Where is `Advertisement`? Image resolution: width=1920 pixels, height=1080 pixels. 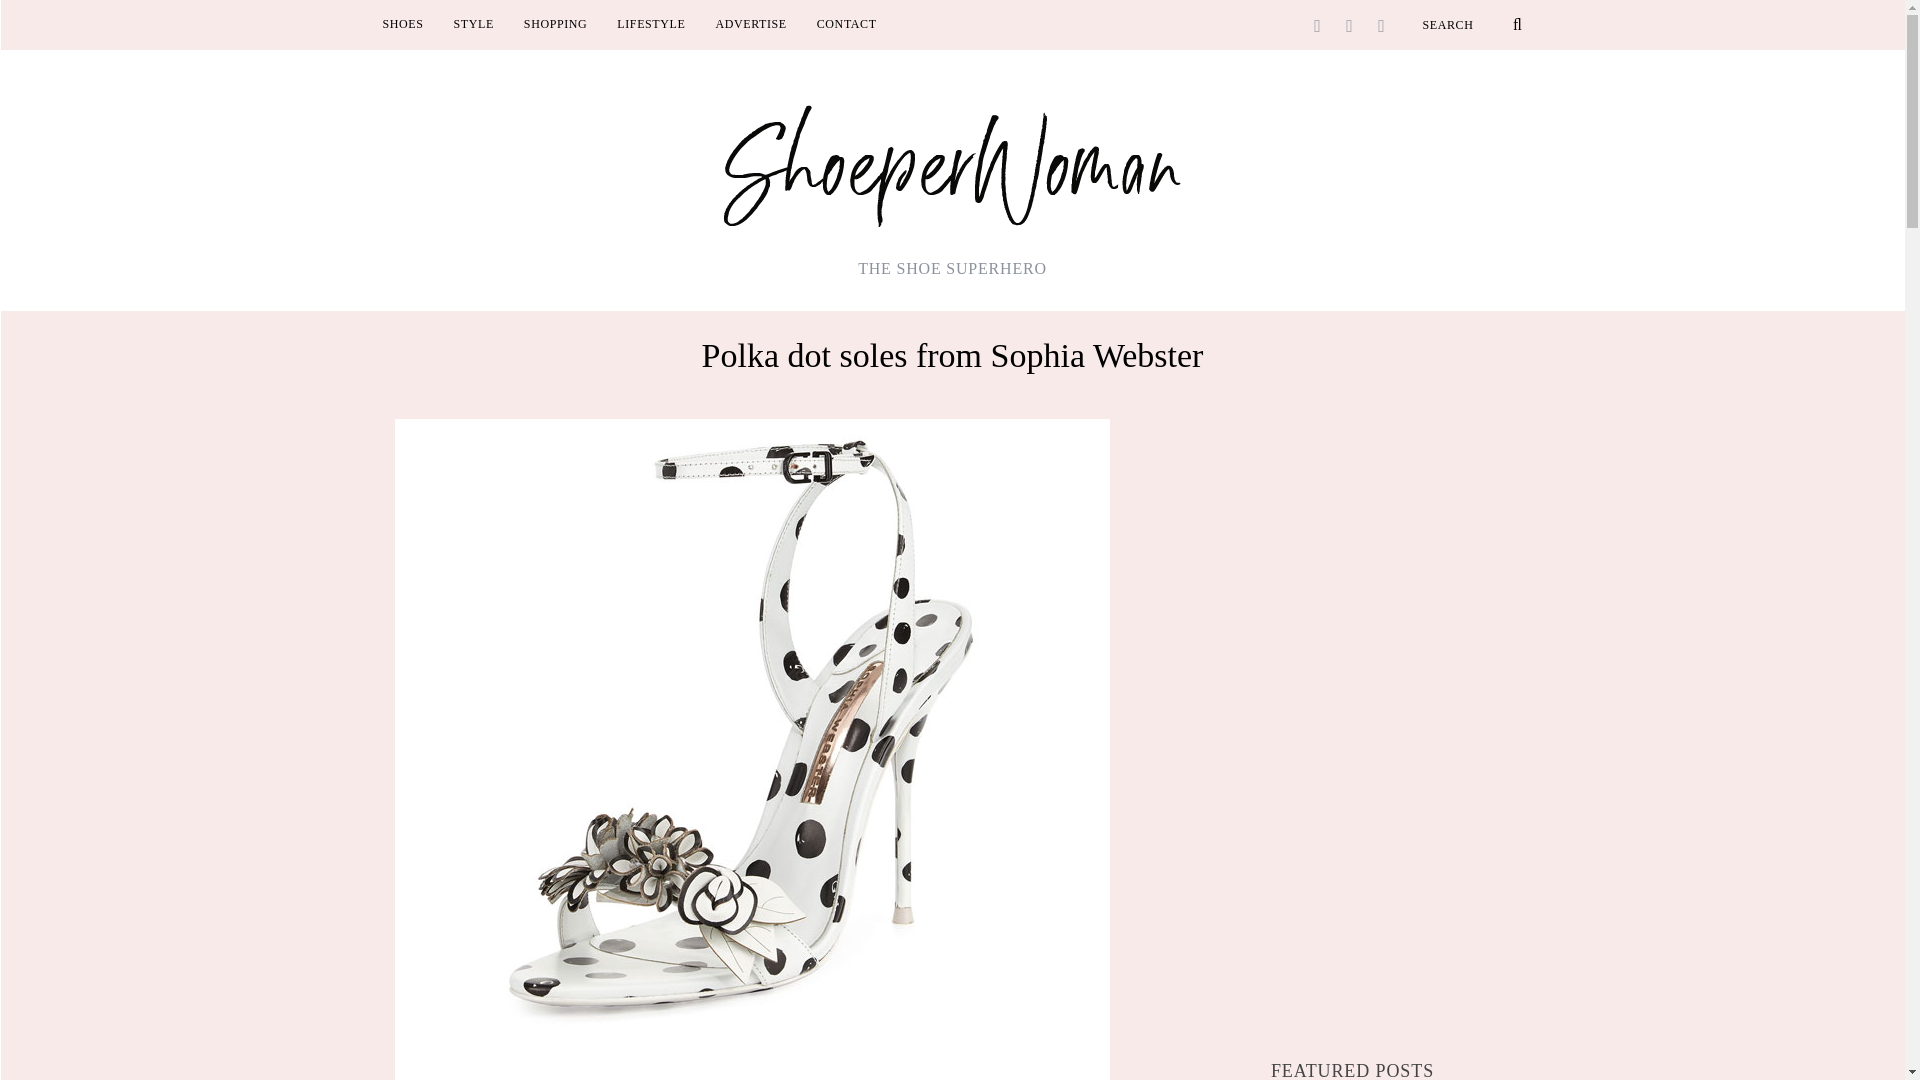
Advertisement is located at coordinates (1353, 866).